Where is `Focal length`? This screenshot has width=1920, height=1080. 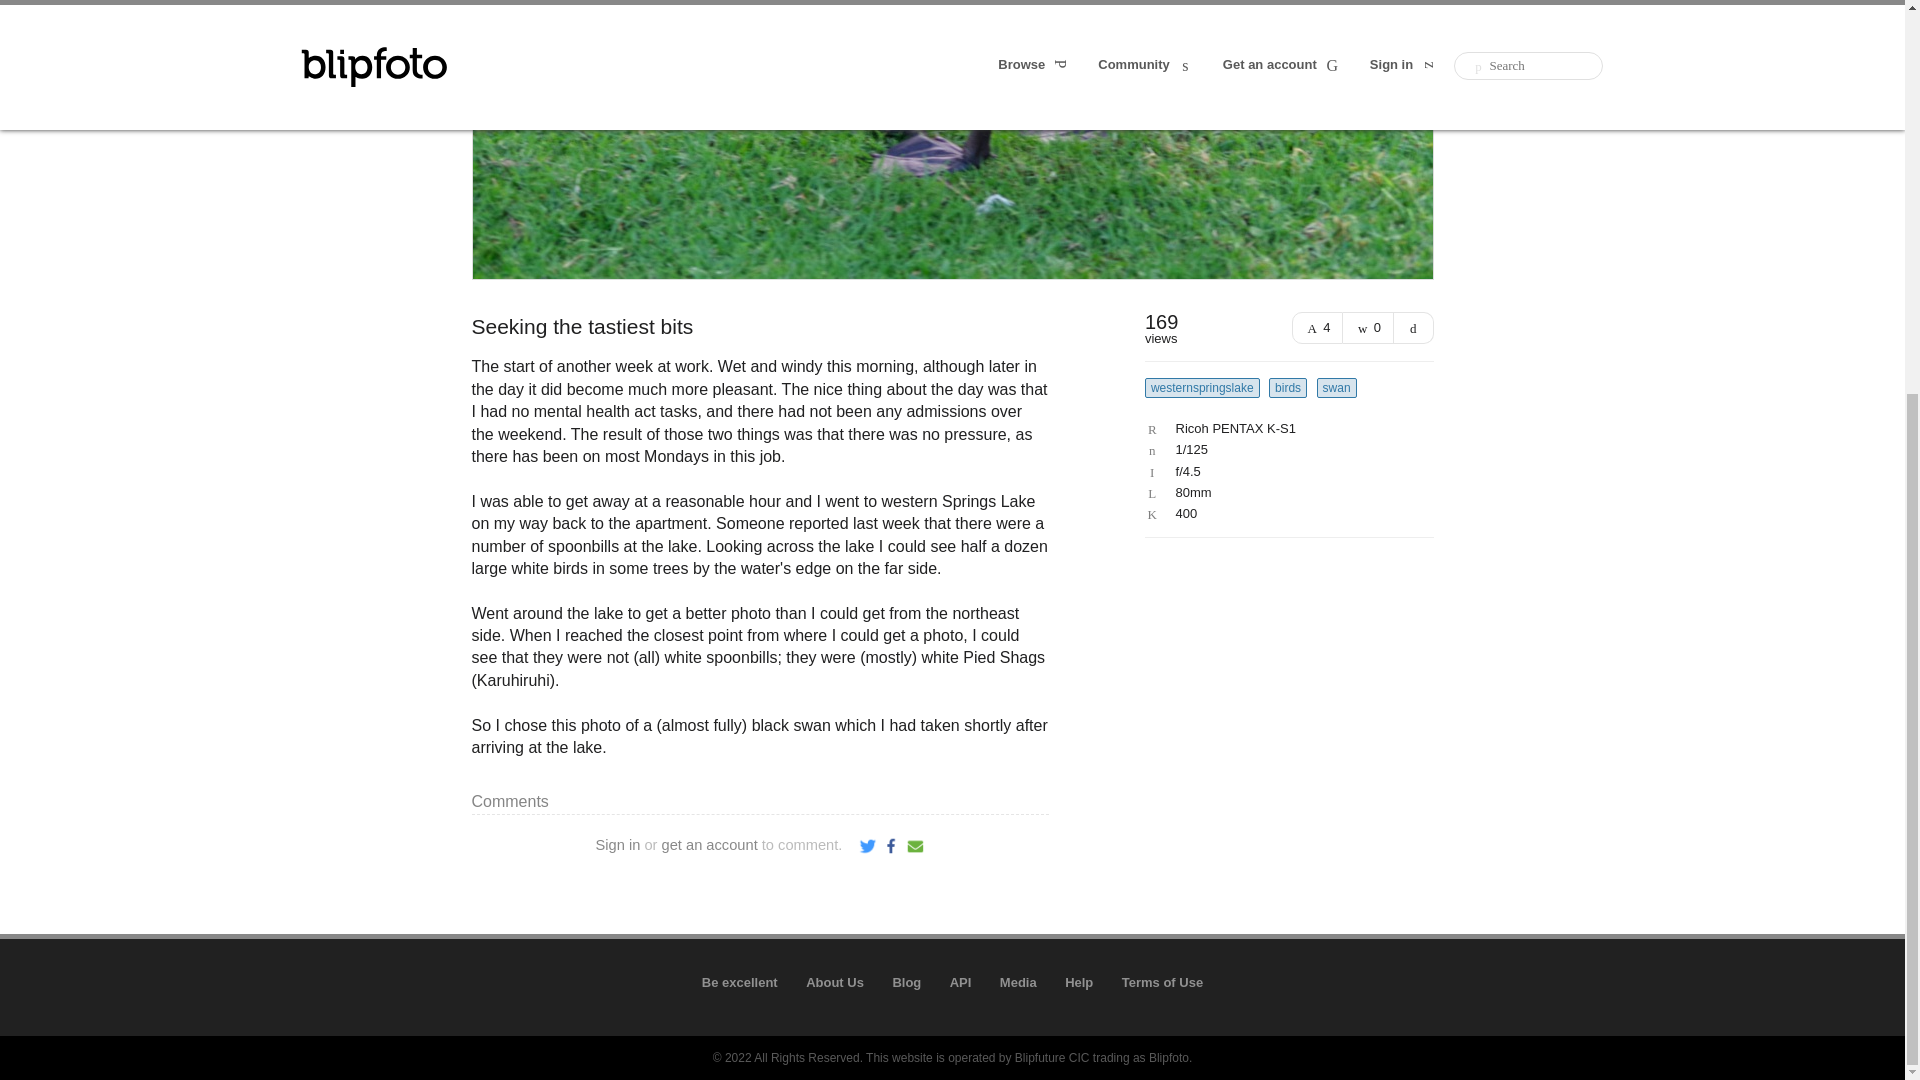
Focal length is located at coordinates (1284, 493).